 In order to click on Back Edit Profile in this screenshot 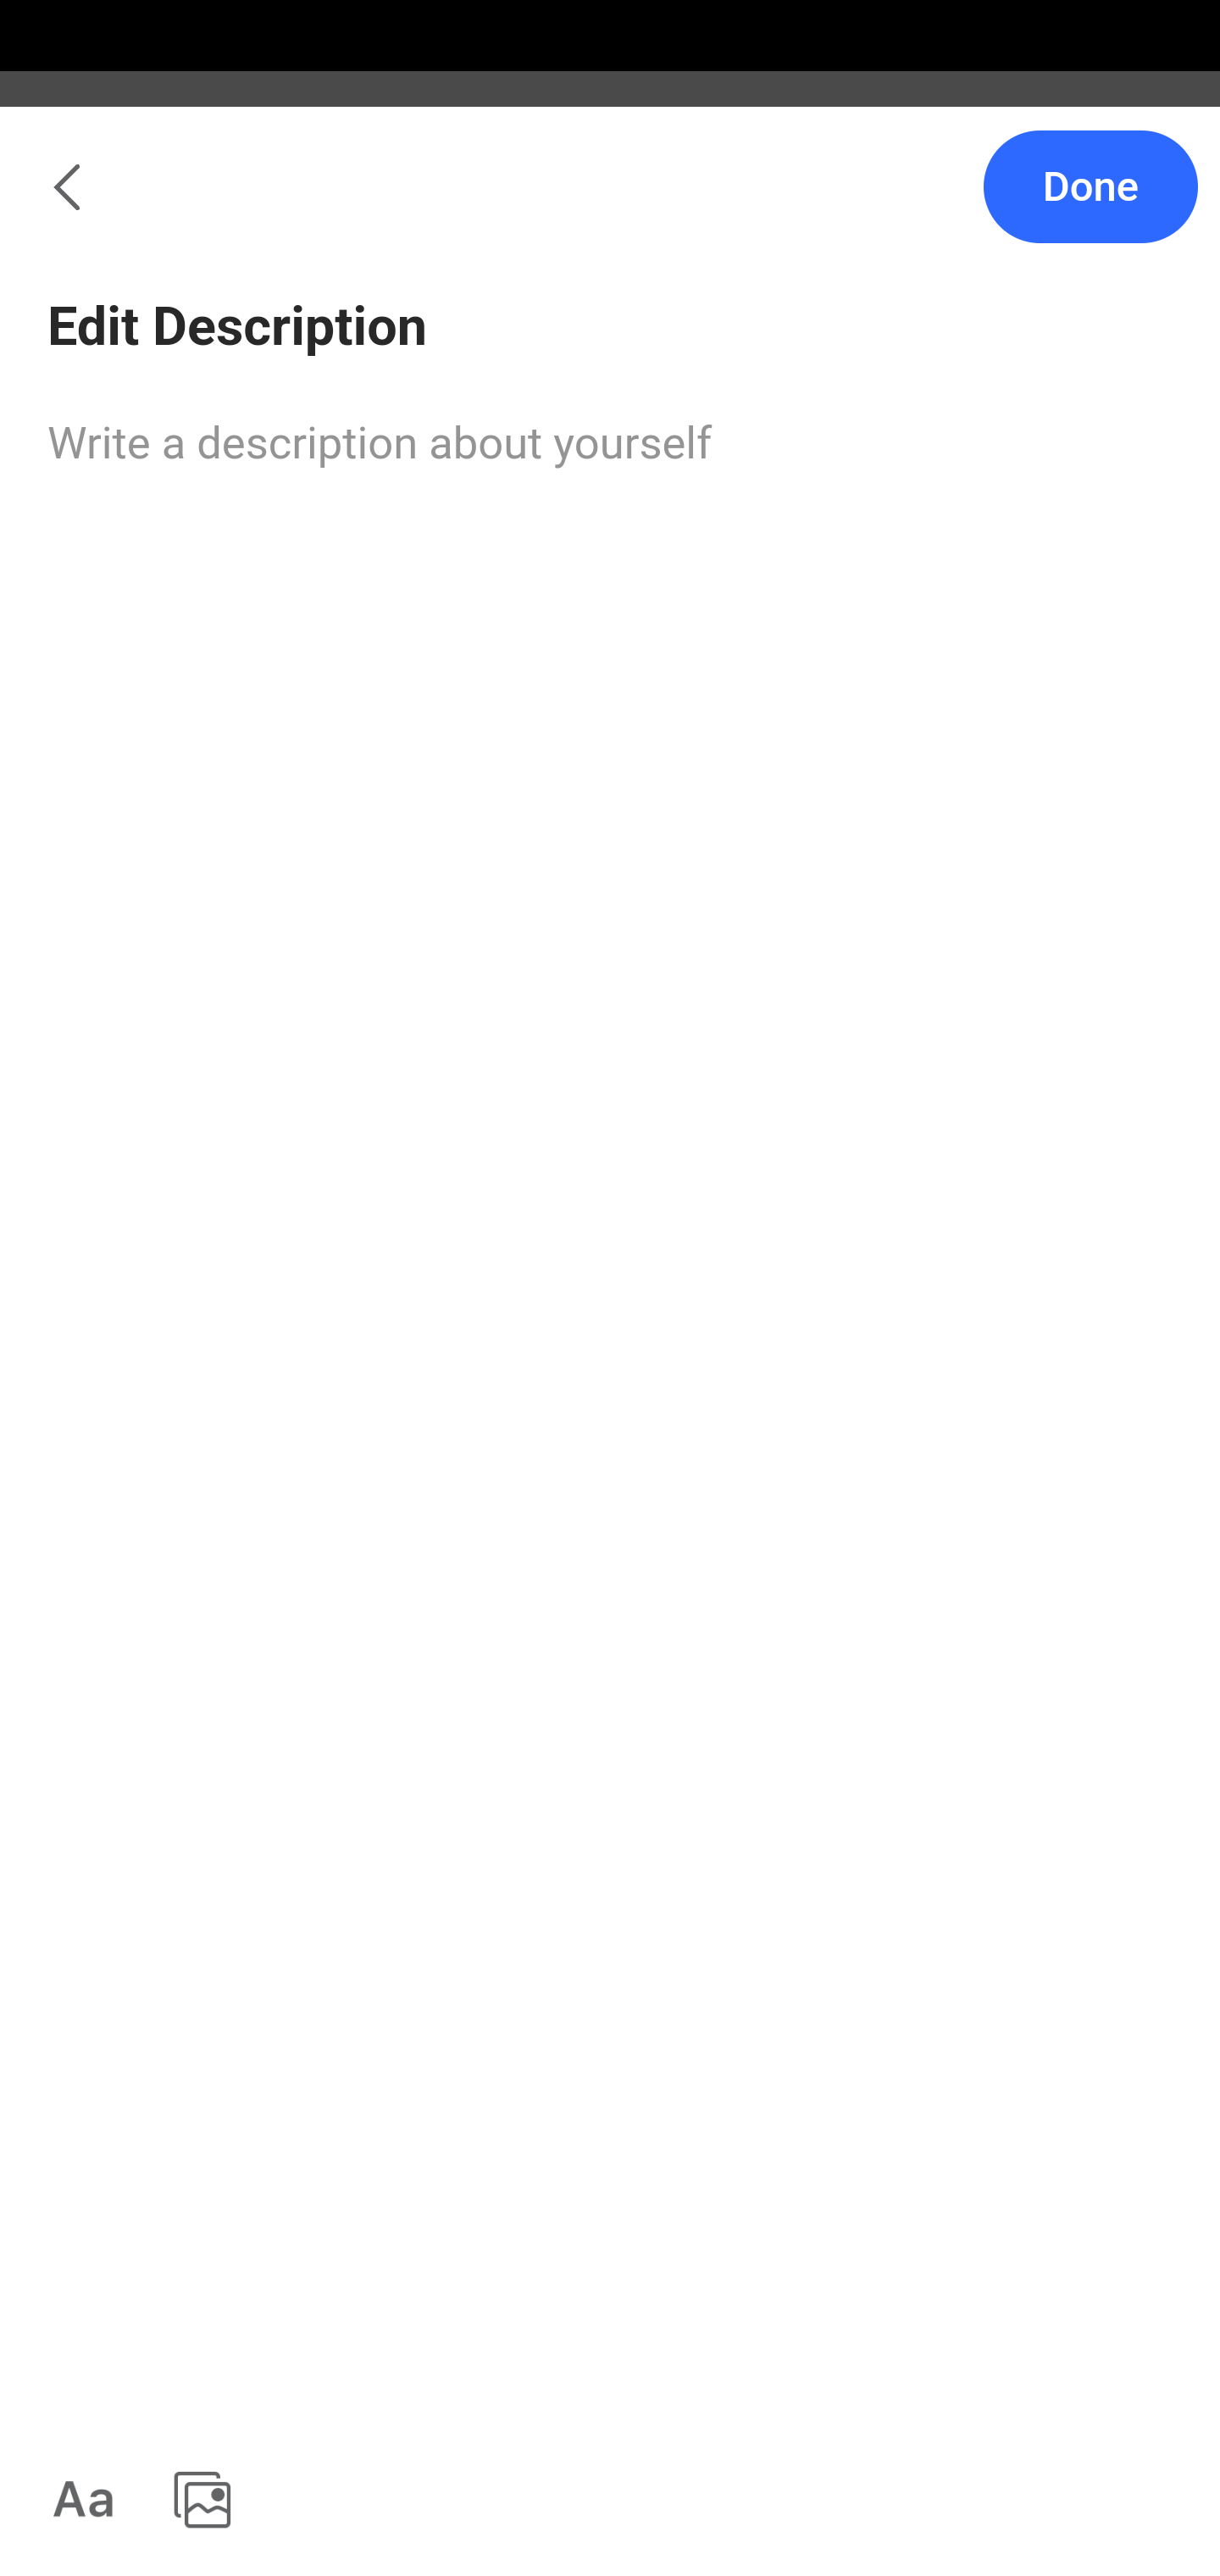, I will do `click(610, 206)`.